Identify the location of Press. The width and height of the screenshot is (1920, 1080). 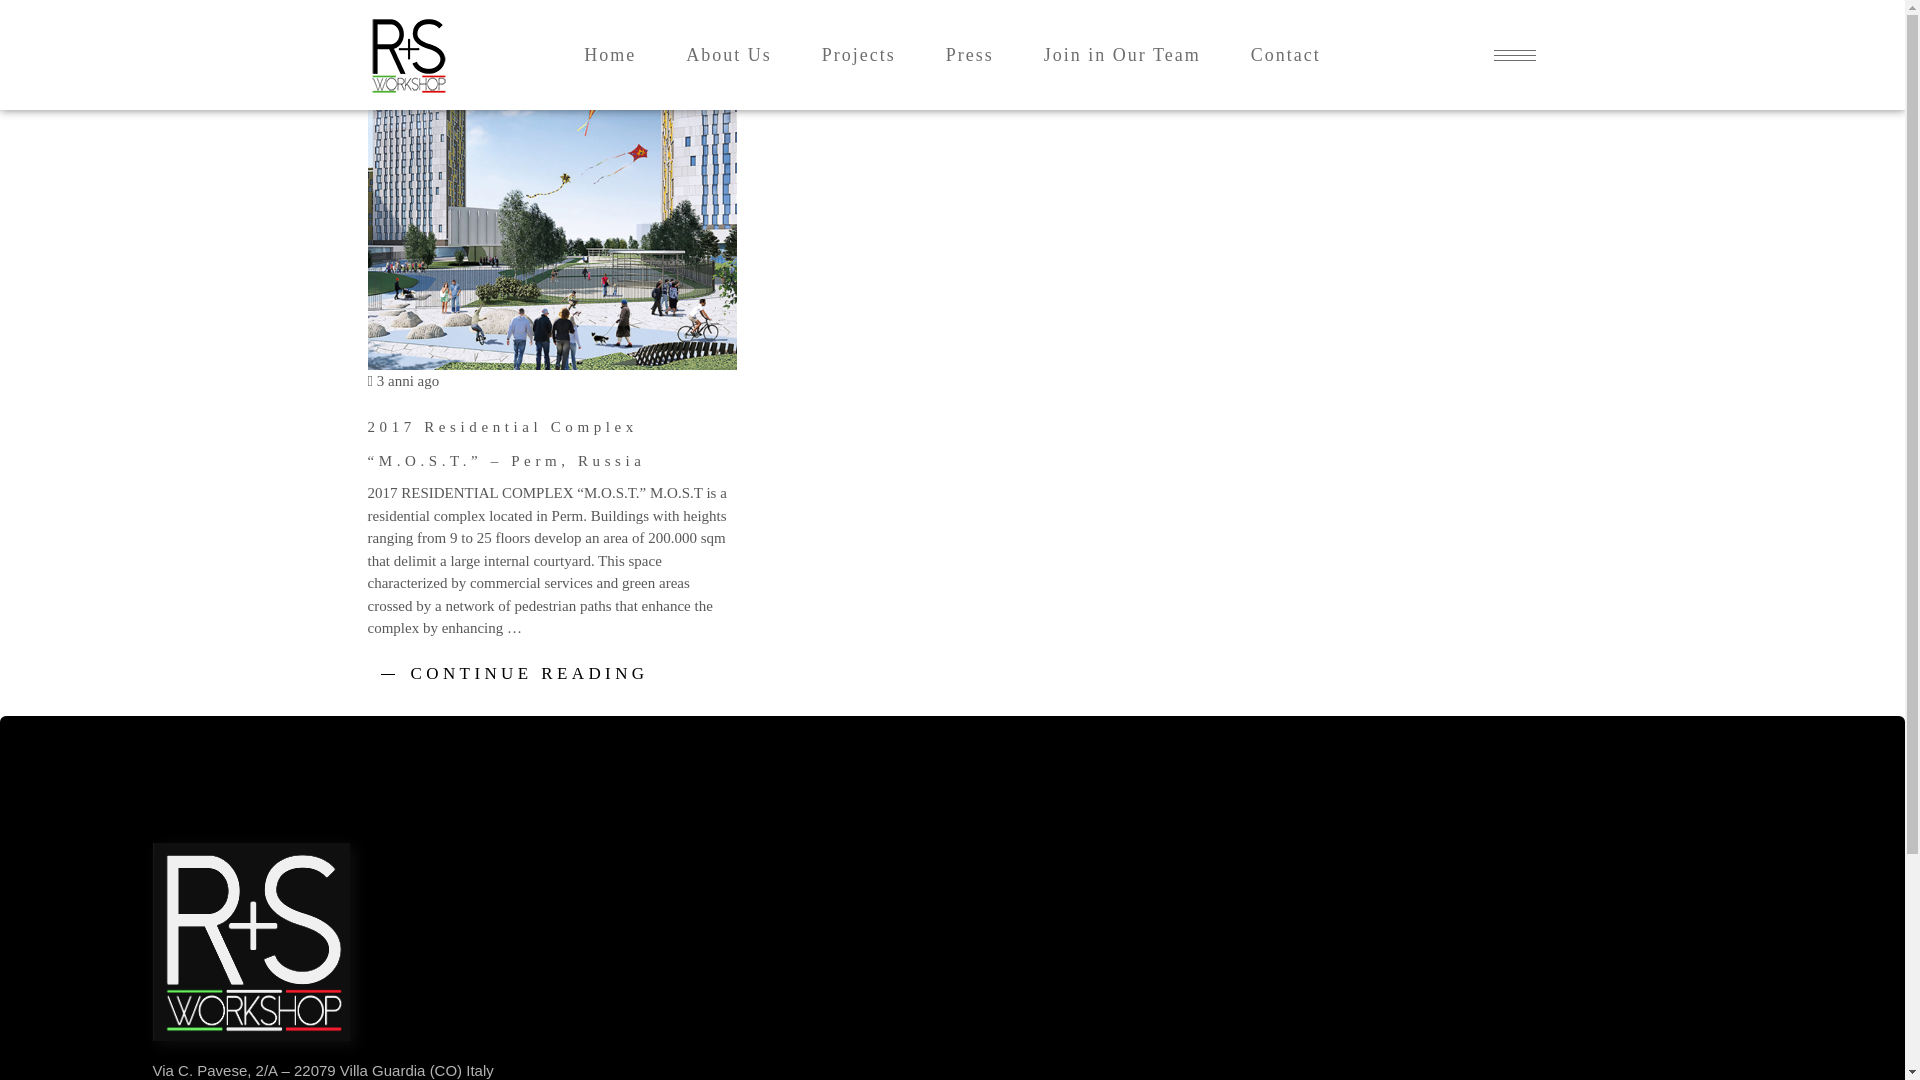
(970, 54).